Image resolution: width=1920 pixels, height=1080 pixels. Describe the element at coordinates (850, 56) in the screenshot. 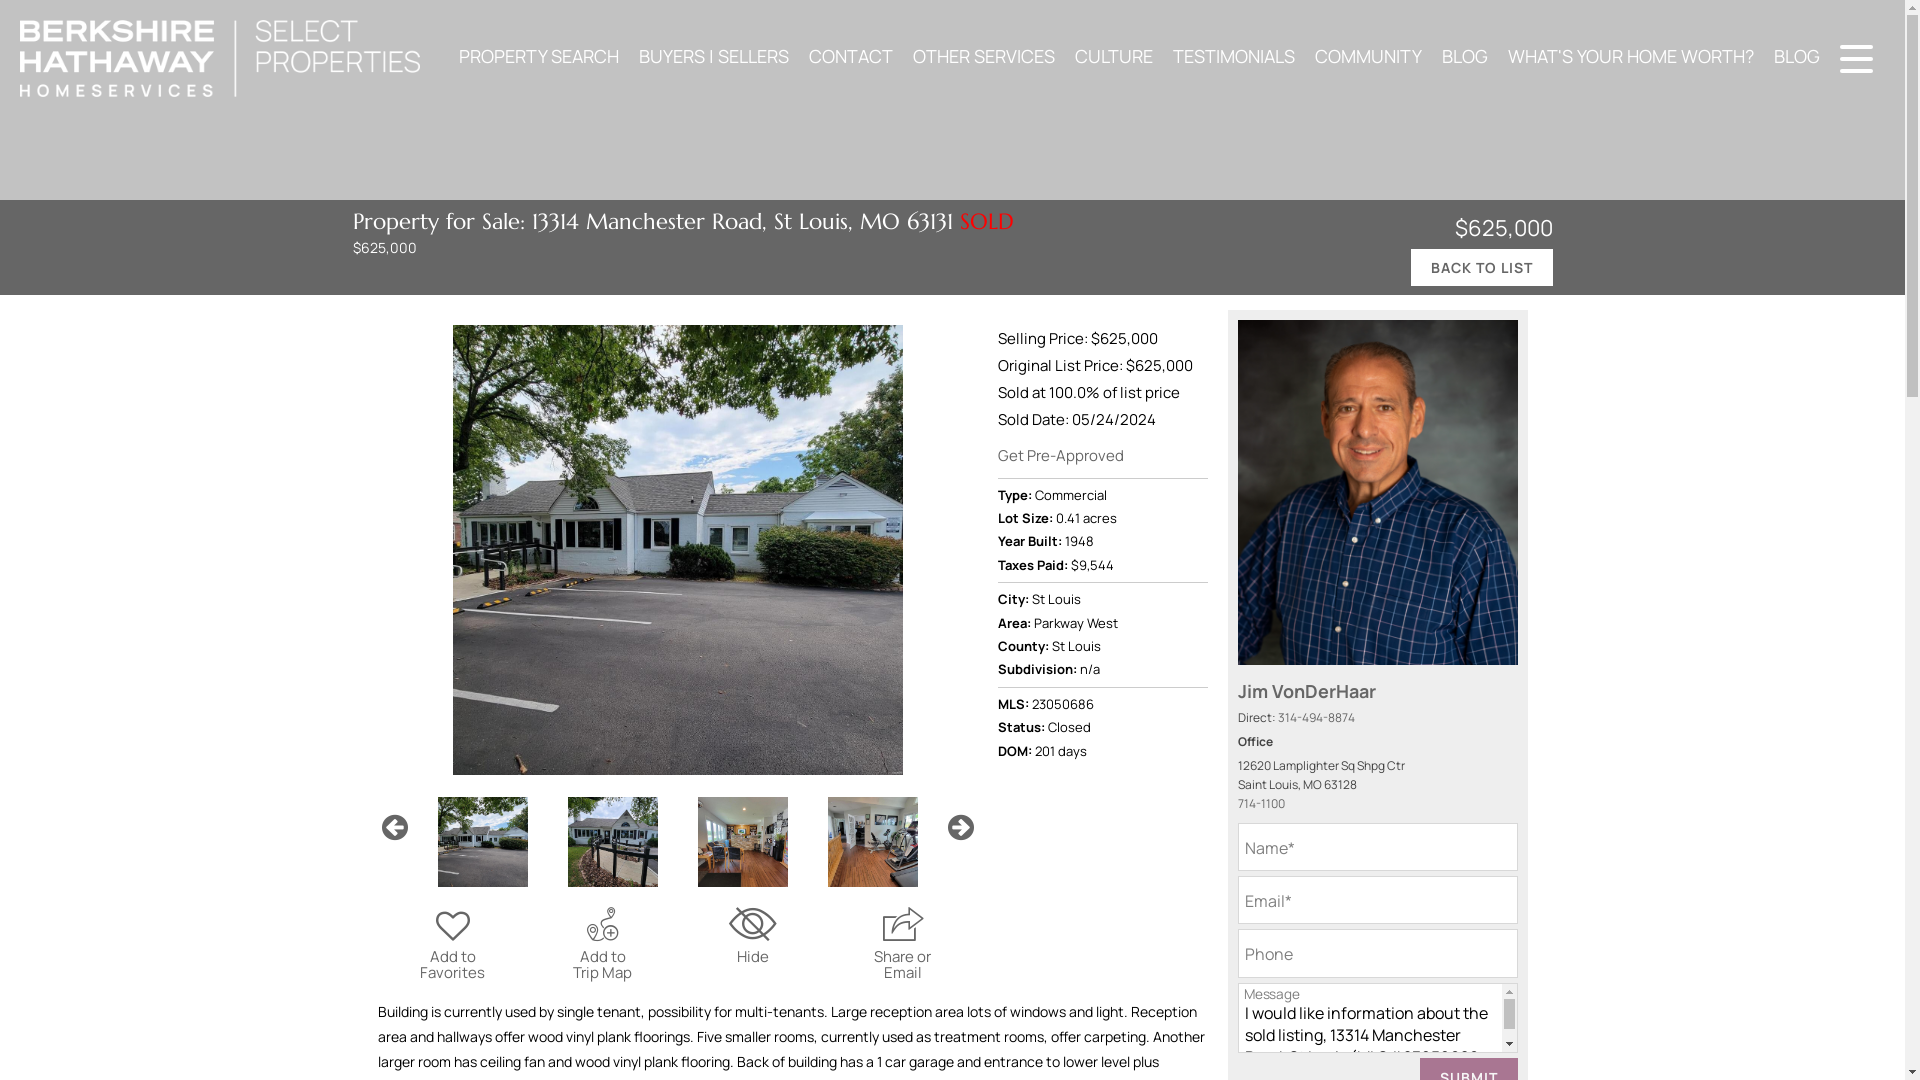

I see `CONTACT` at that location.